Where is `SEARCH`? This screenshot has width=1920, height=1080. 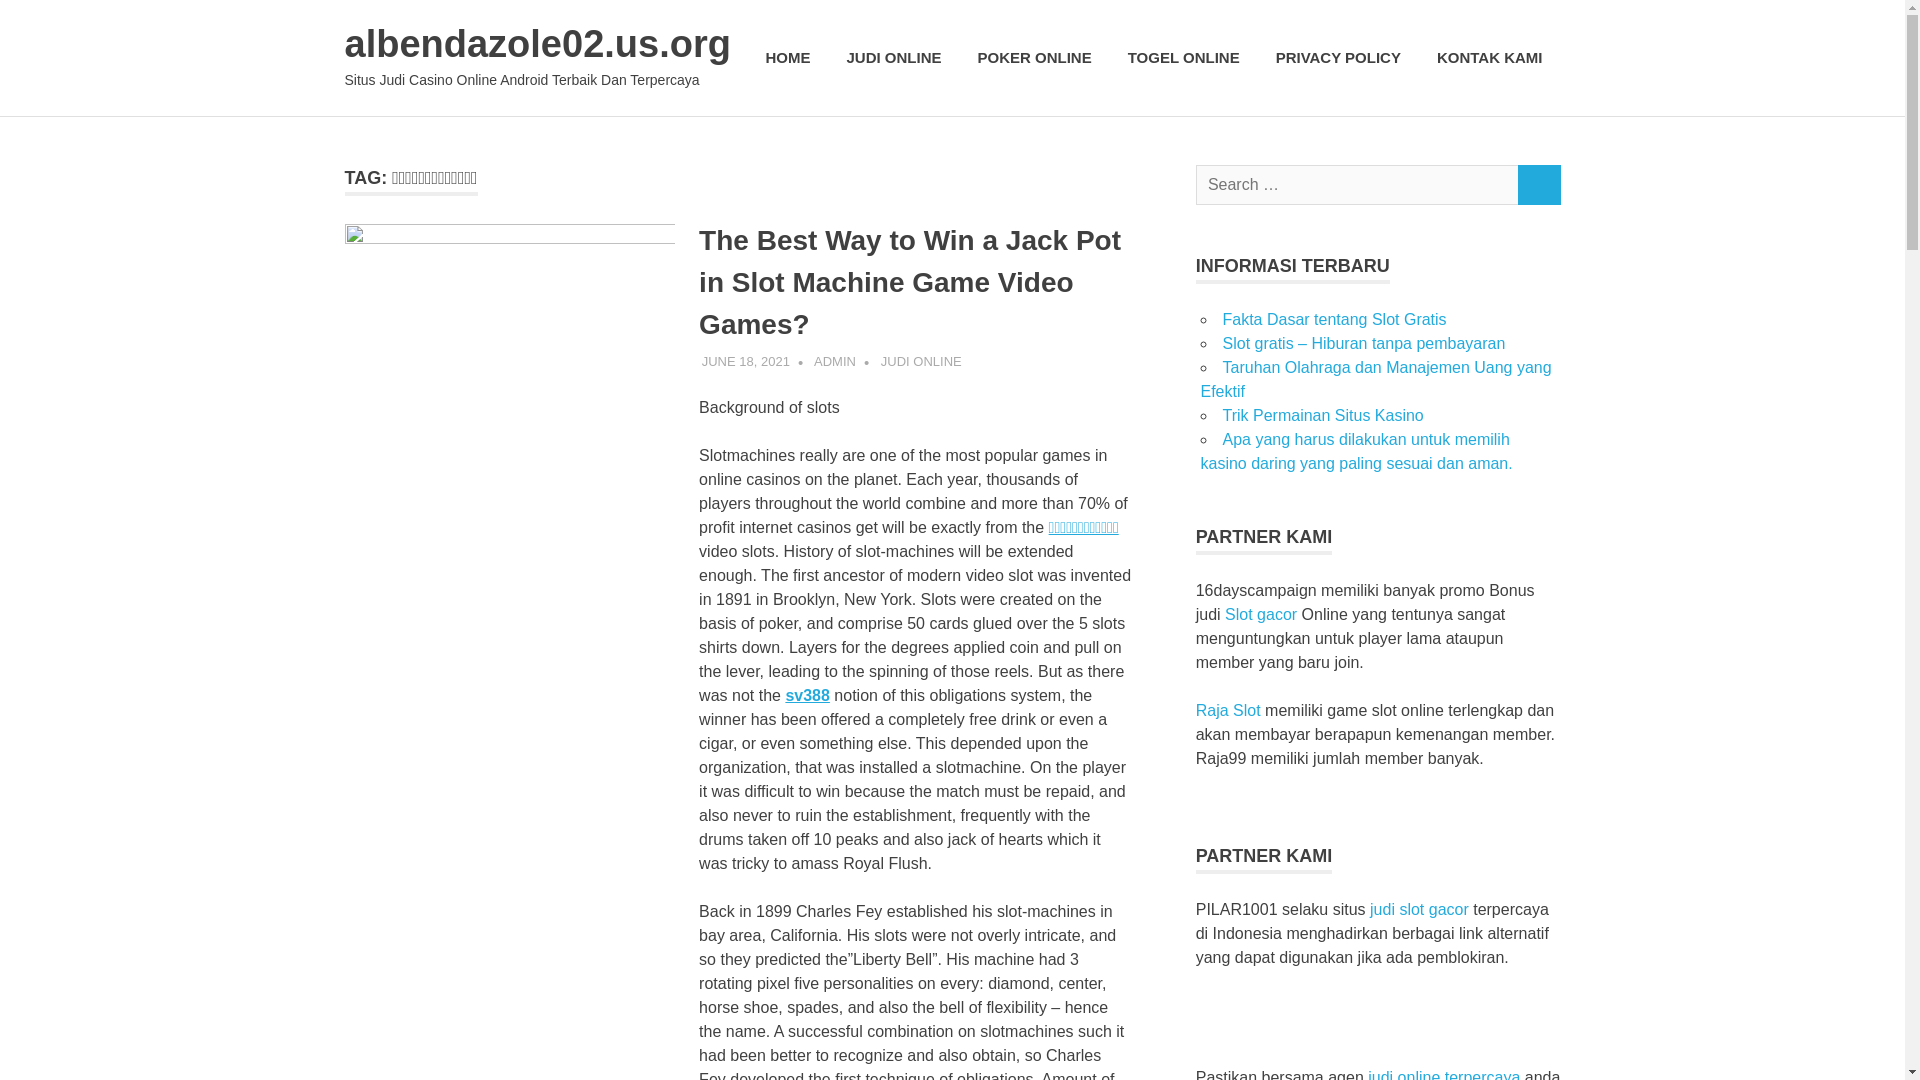 SEARCH is located at coordinates (1538, 186).